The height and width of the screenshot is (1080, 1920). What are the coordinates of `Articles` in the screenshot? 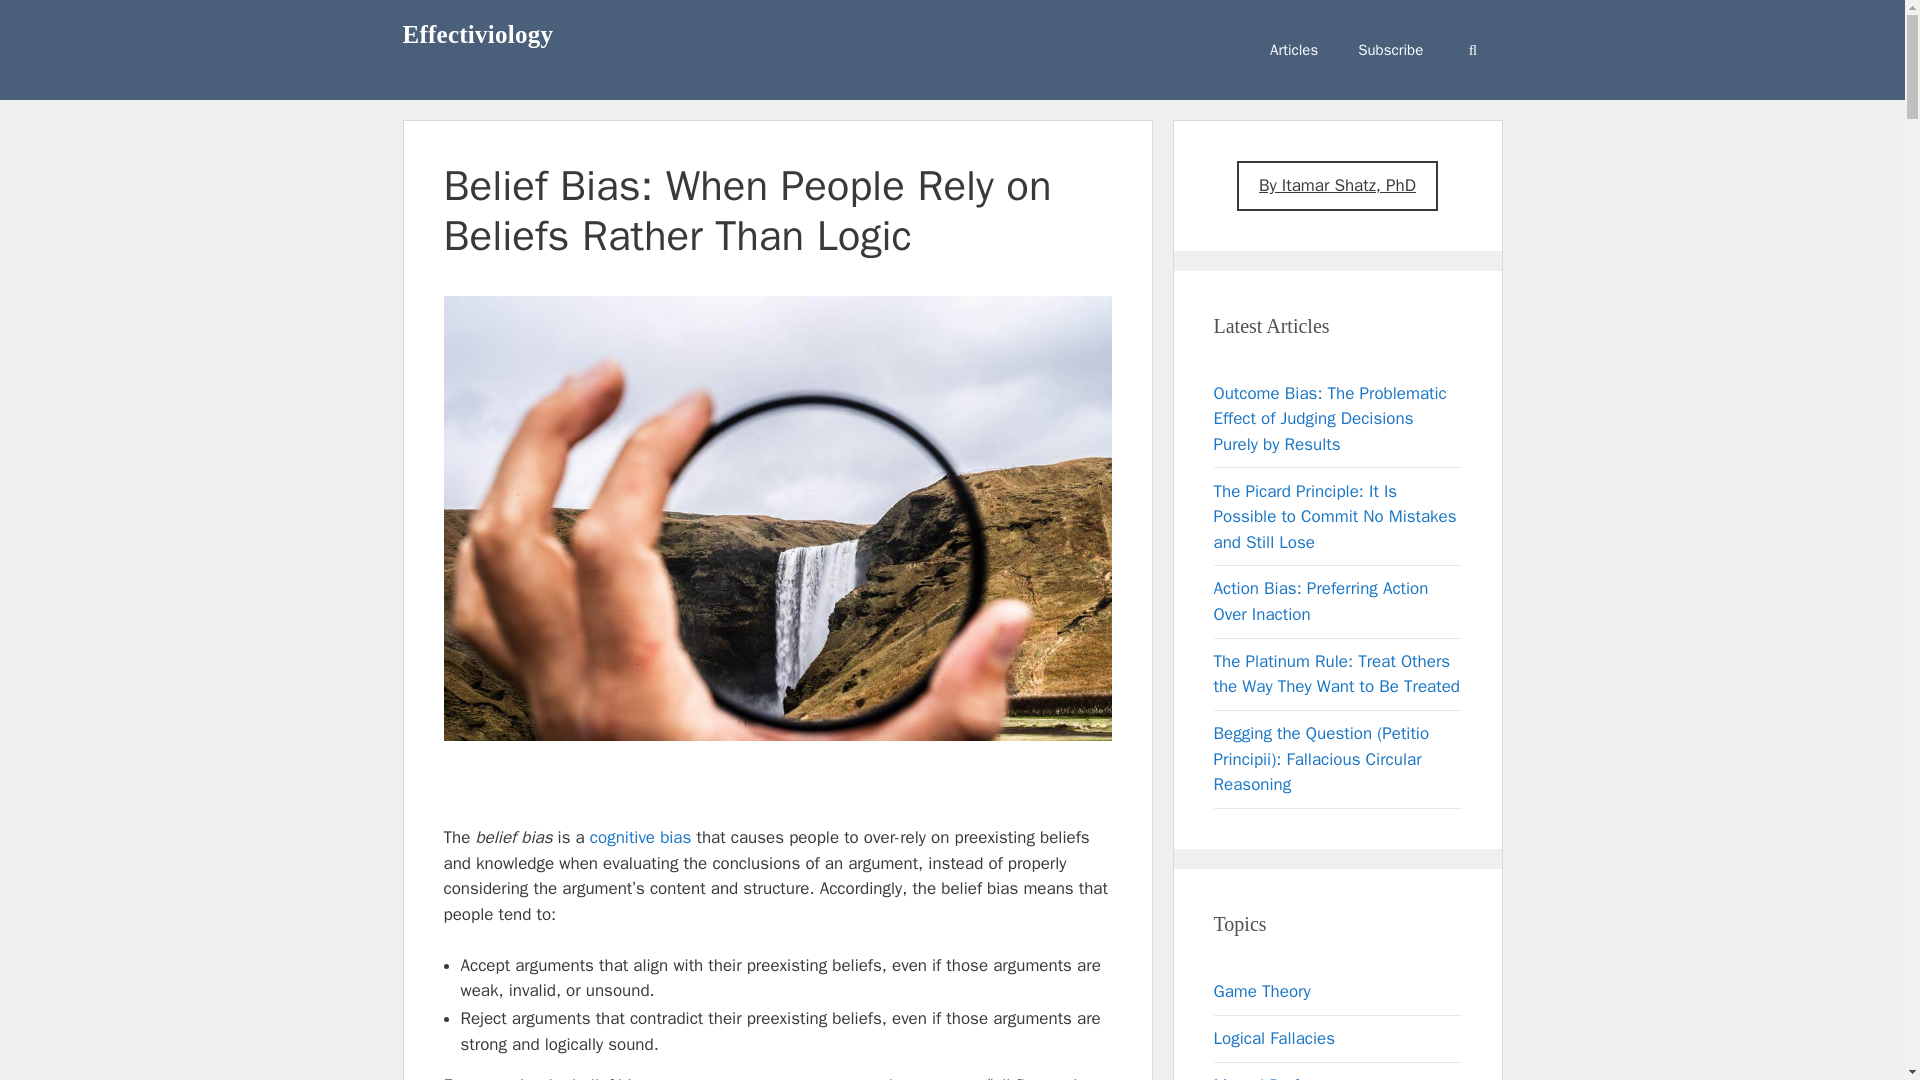 It's located at (1294, 50).